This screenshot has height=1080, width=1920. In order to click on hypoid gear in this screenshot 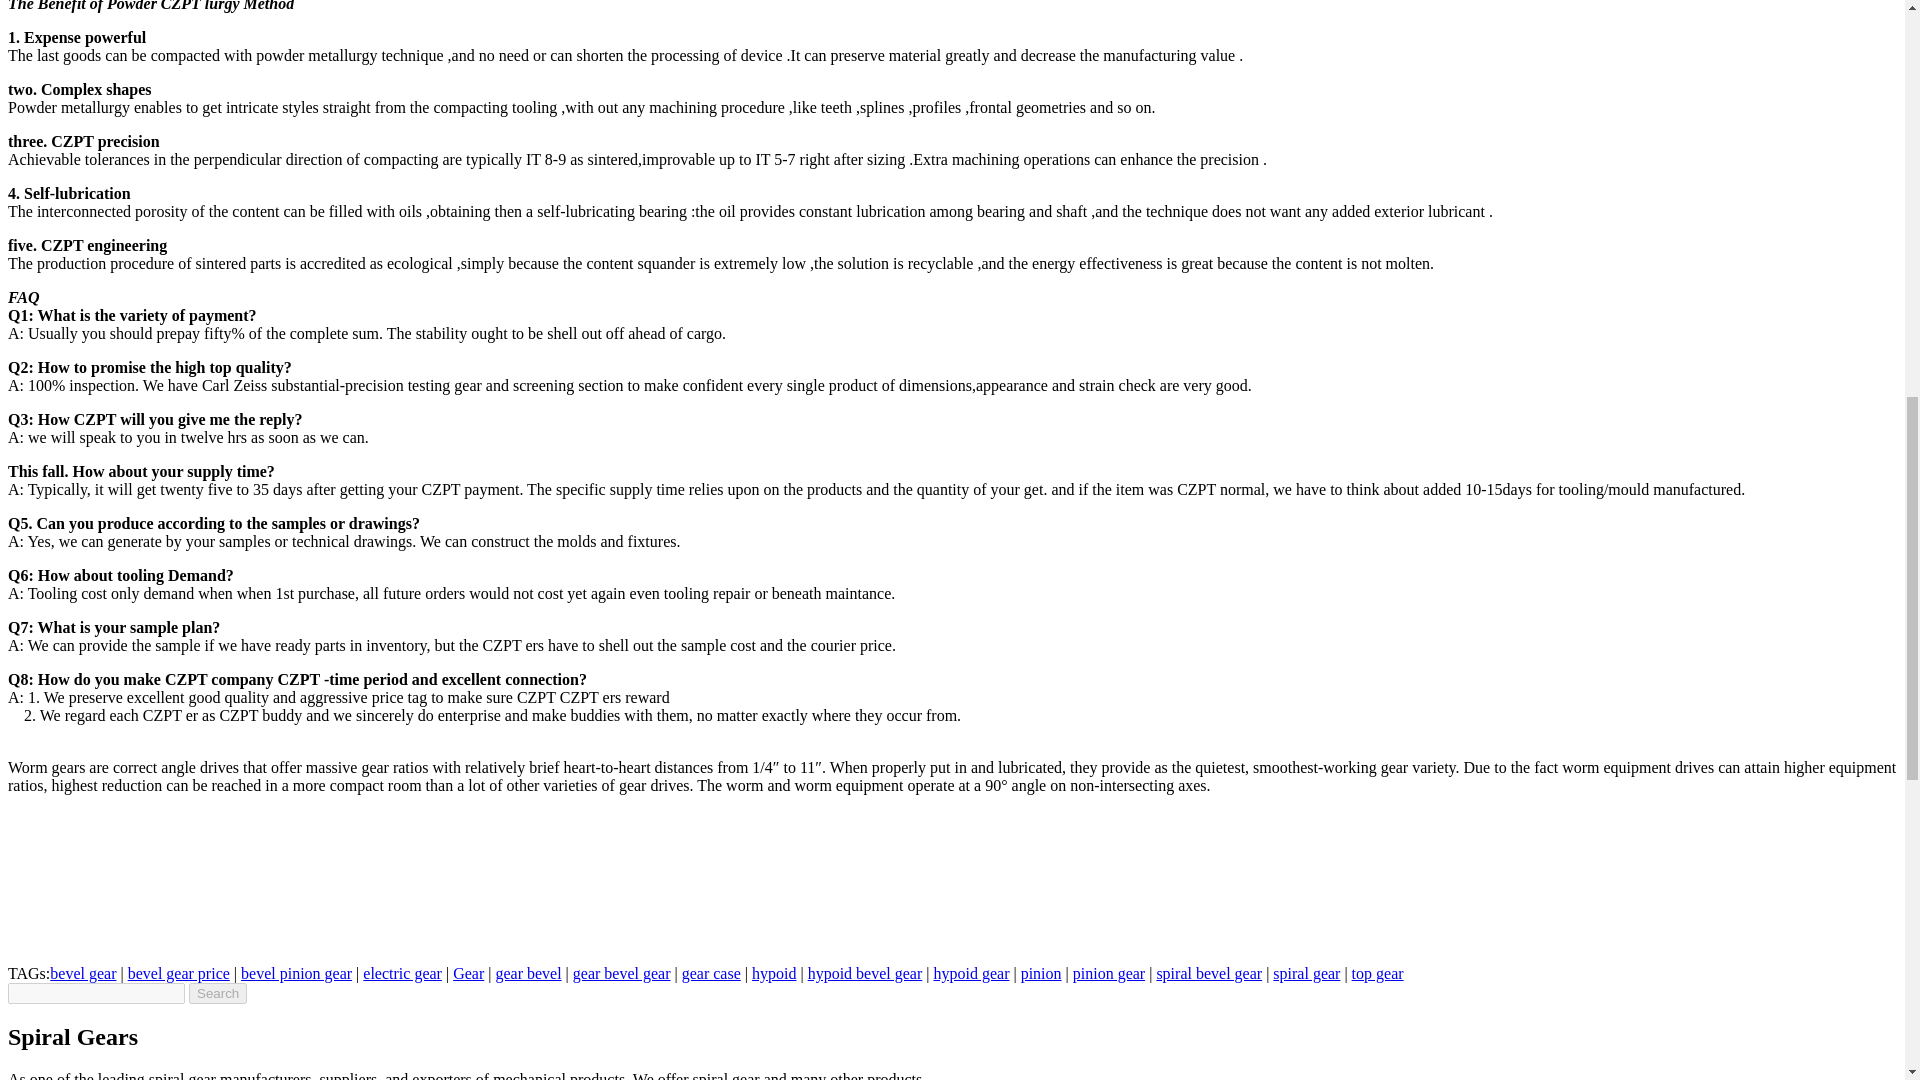, I will do `click(971, 973)`.